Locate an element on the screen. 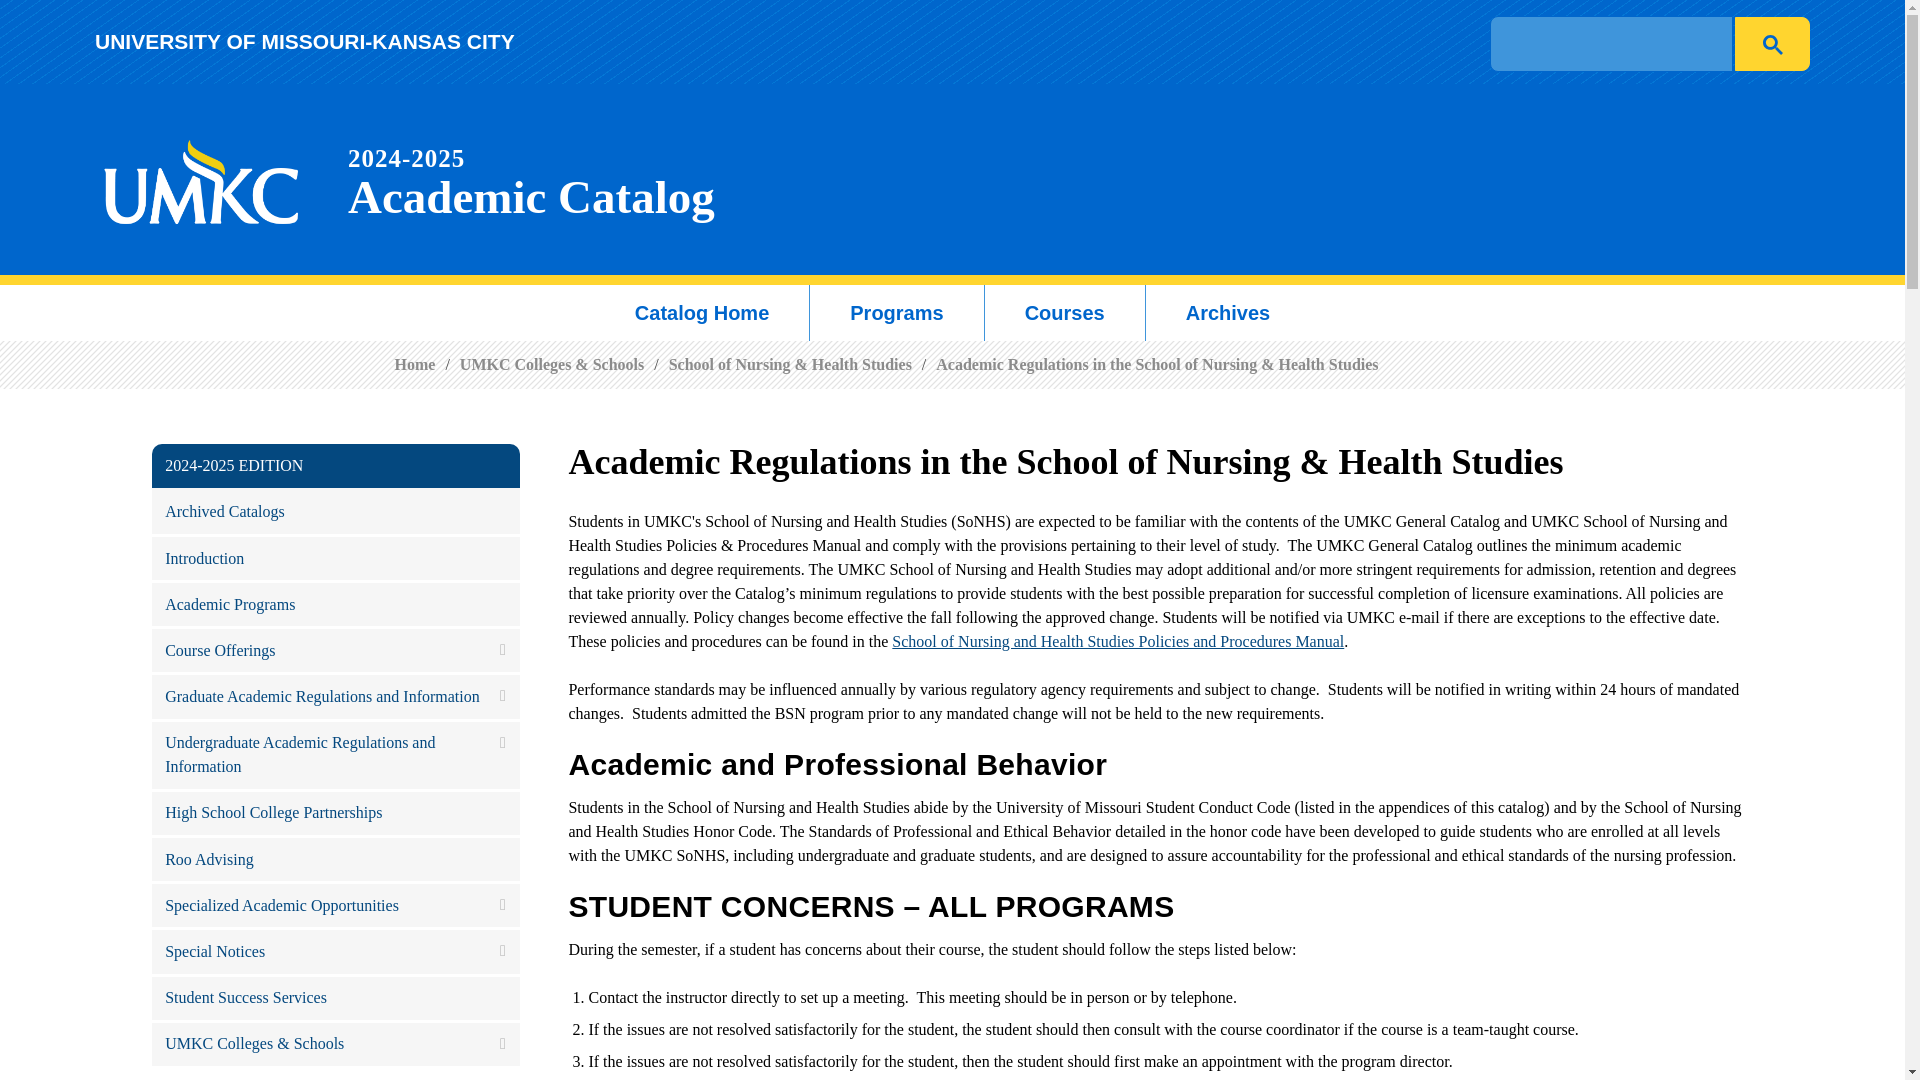  Course Offerings is located at coordinates (336, 652).